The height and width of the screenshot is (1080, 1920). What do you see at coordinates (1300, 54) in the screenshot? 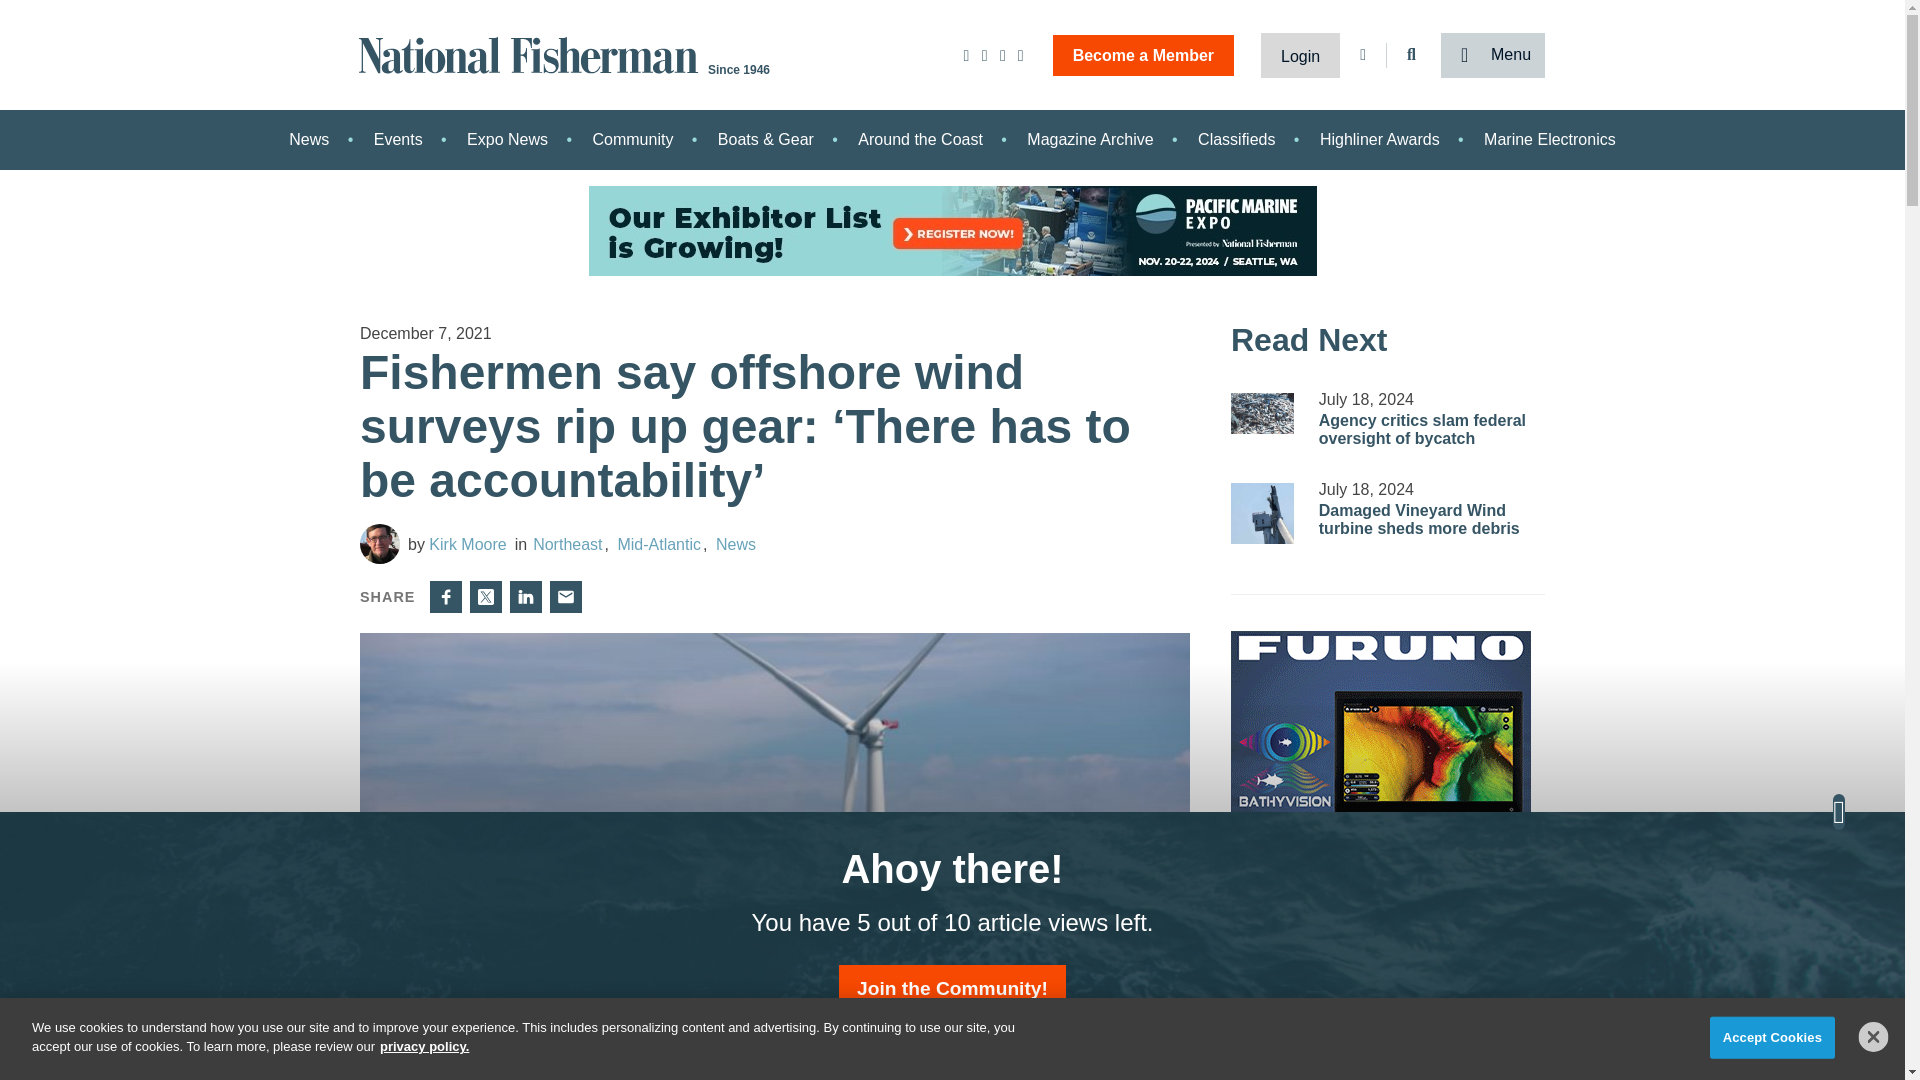
I see `Login` at bounding box center [1300, 54].